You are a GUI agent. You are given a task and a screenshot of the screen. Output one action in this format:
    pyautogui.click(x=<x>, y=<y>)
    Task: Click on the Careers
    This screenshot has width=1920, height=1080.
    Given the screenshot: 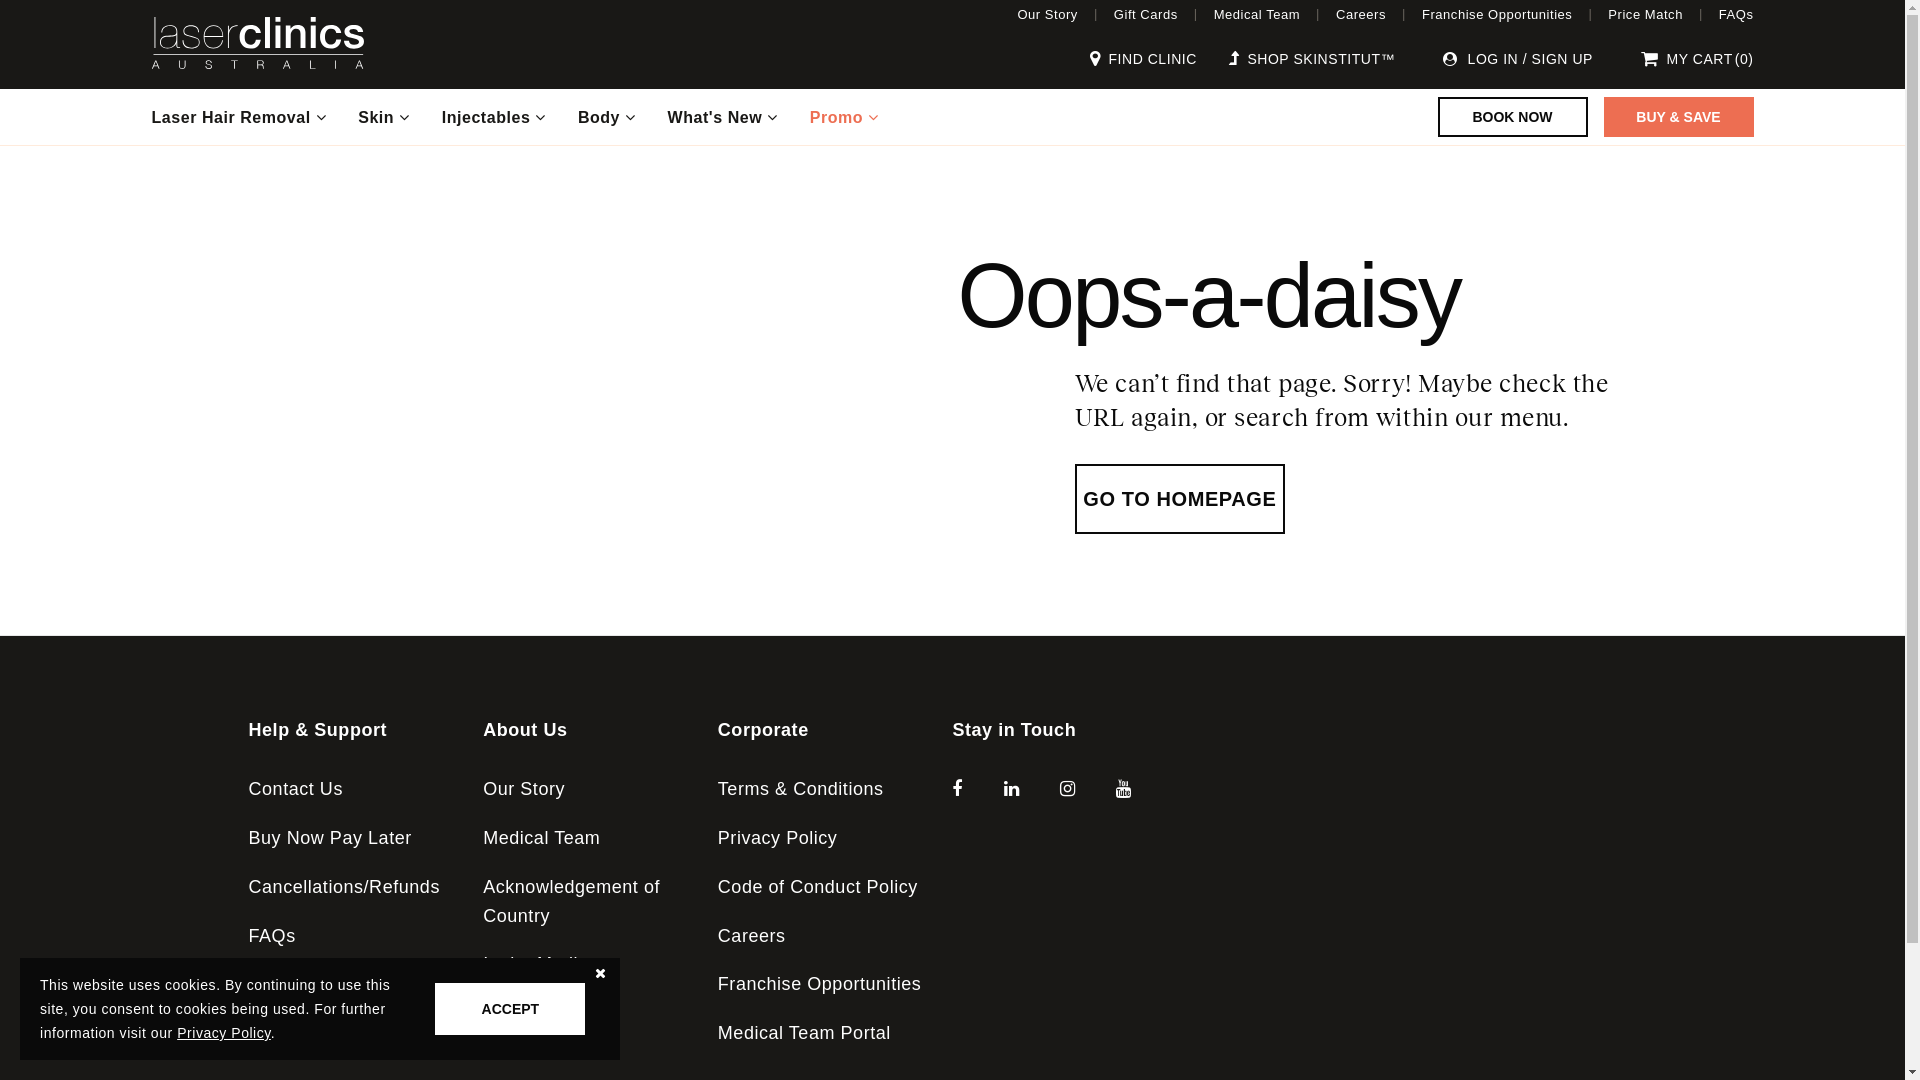 What is the action you would take?
    pyautogui.click(x=752, y=936)
    